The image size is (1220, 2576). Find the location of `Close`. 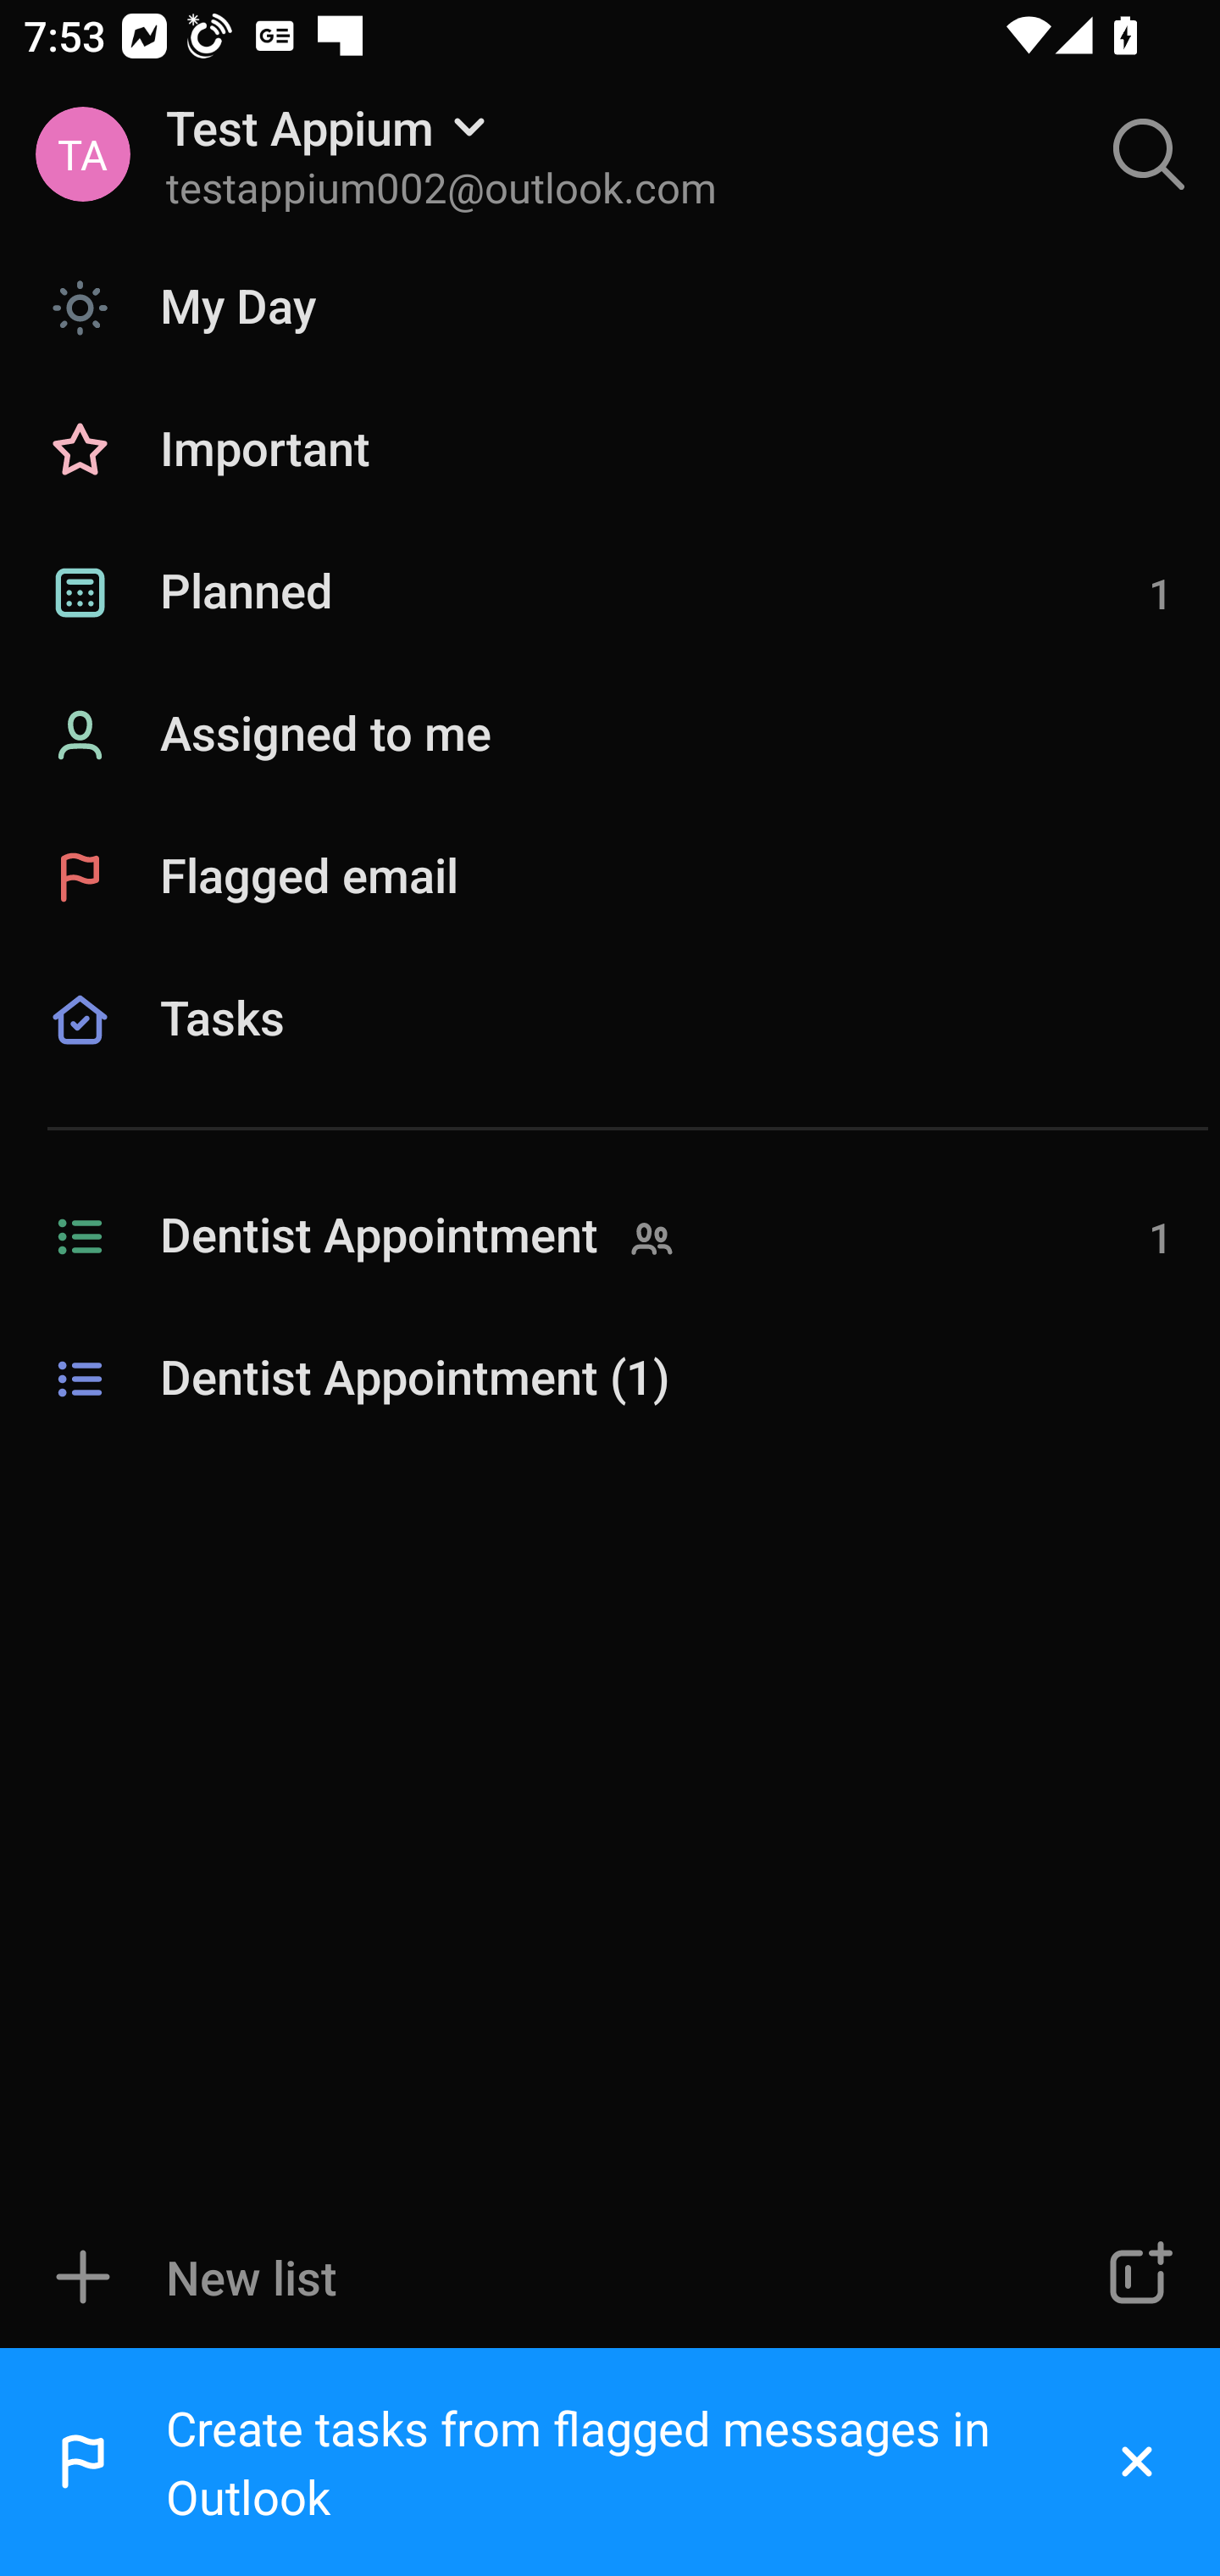

Close is located at coordinates (1137, 2462).